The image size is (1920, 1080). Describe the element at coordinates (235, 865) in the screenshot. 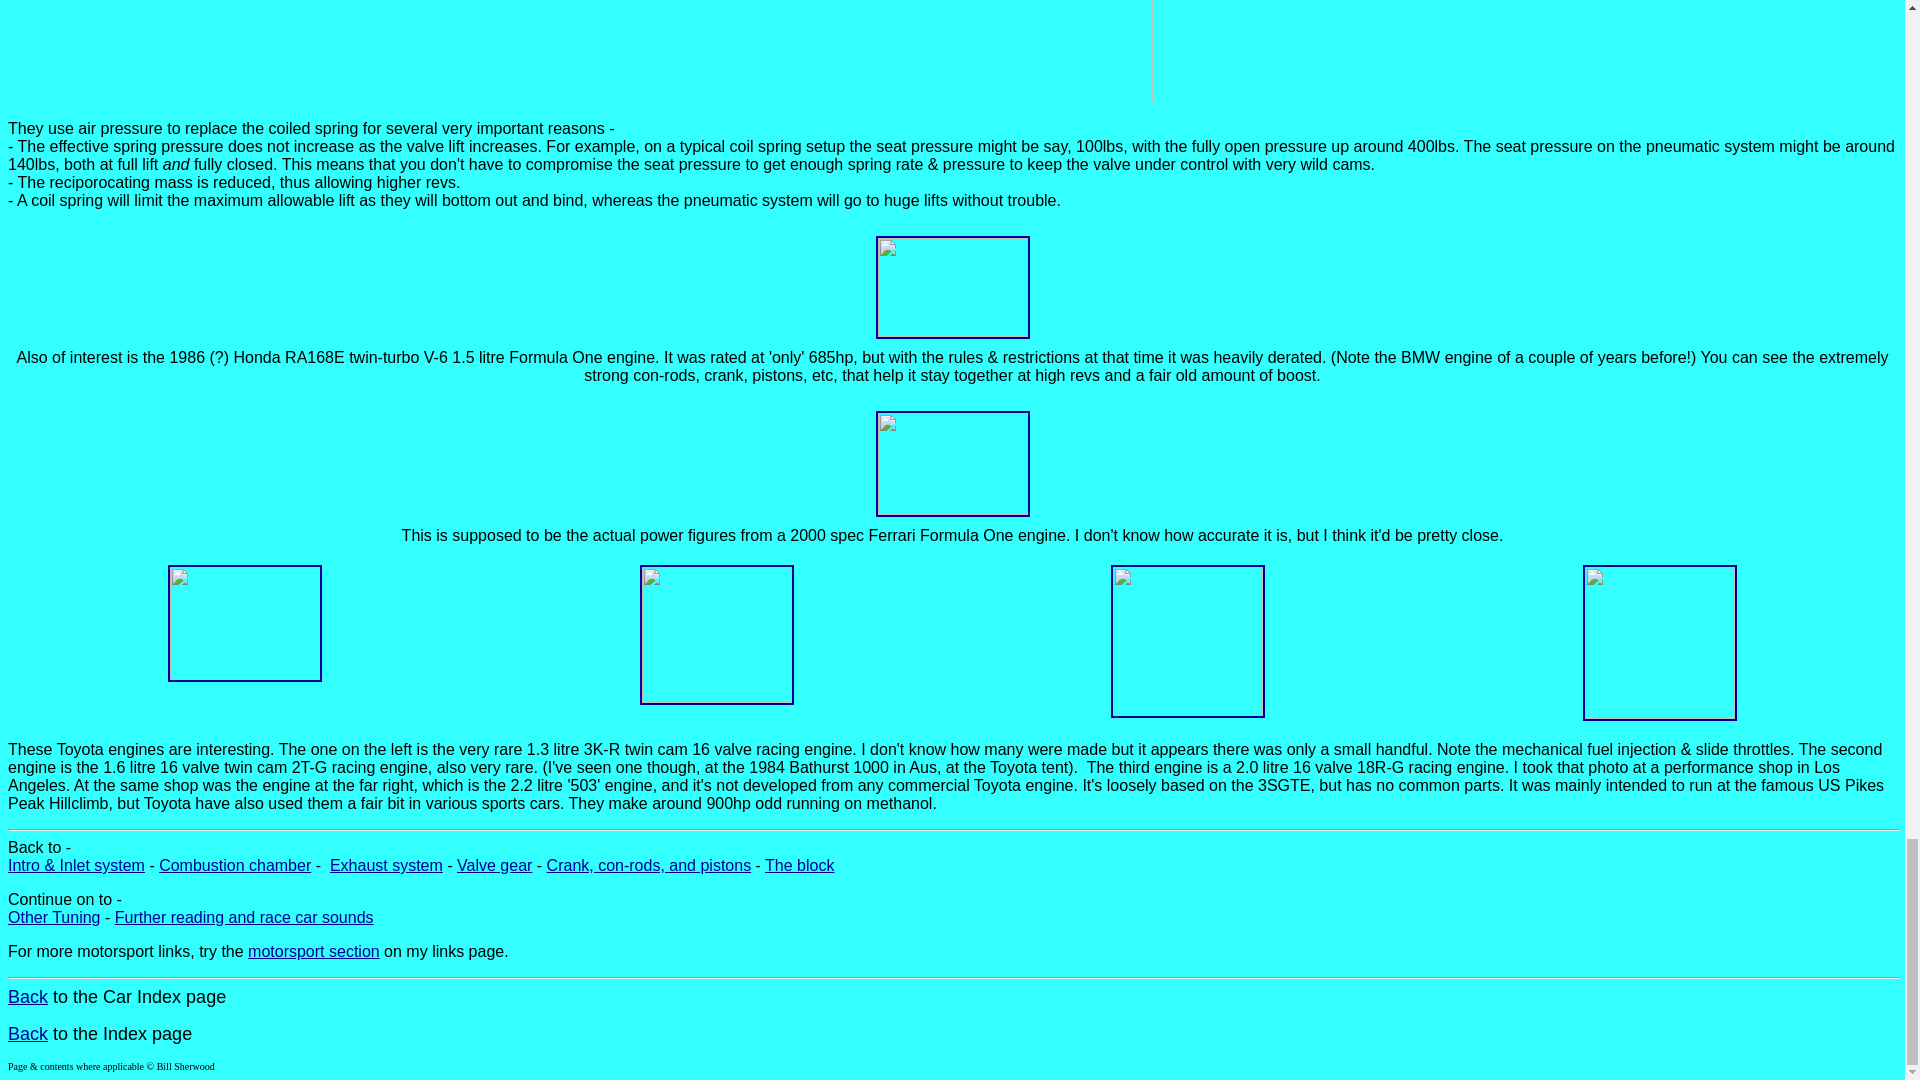

I see `Combustion chamber` at that location.